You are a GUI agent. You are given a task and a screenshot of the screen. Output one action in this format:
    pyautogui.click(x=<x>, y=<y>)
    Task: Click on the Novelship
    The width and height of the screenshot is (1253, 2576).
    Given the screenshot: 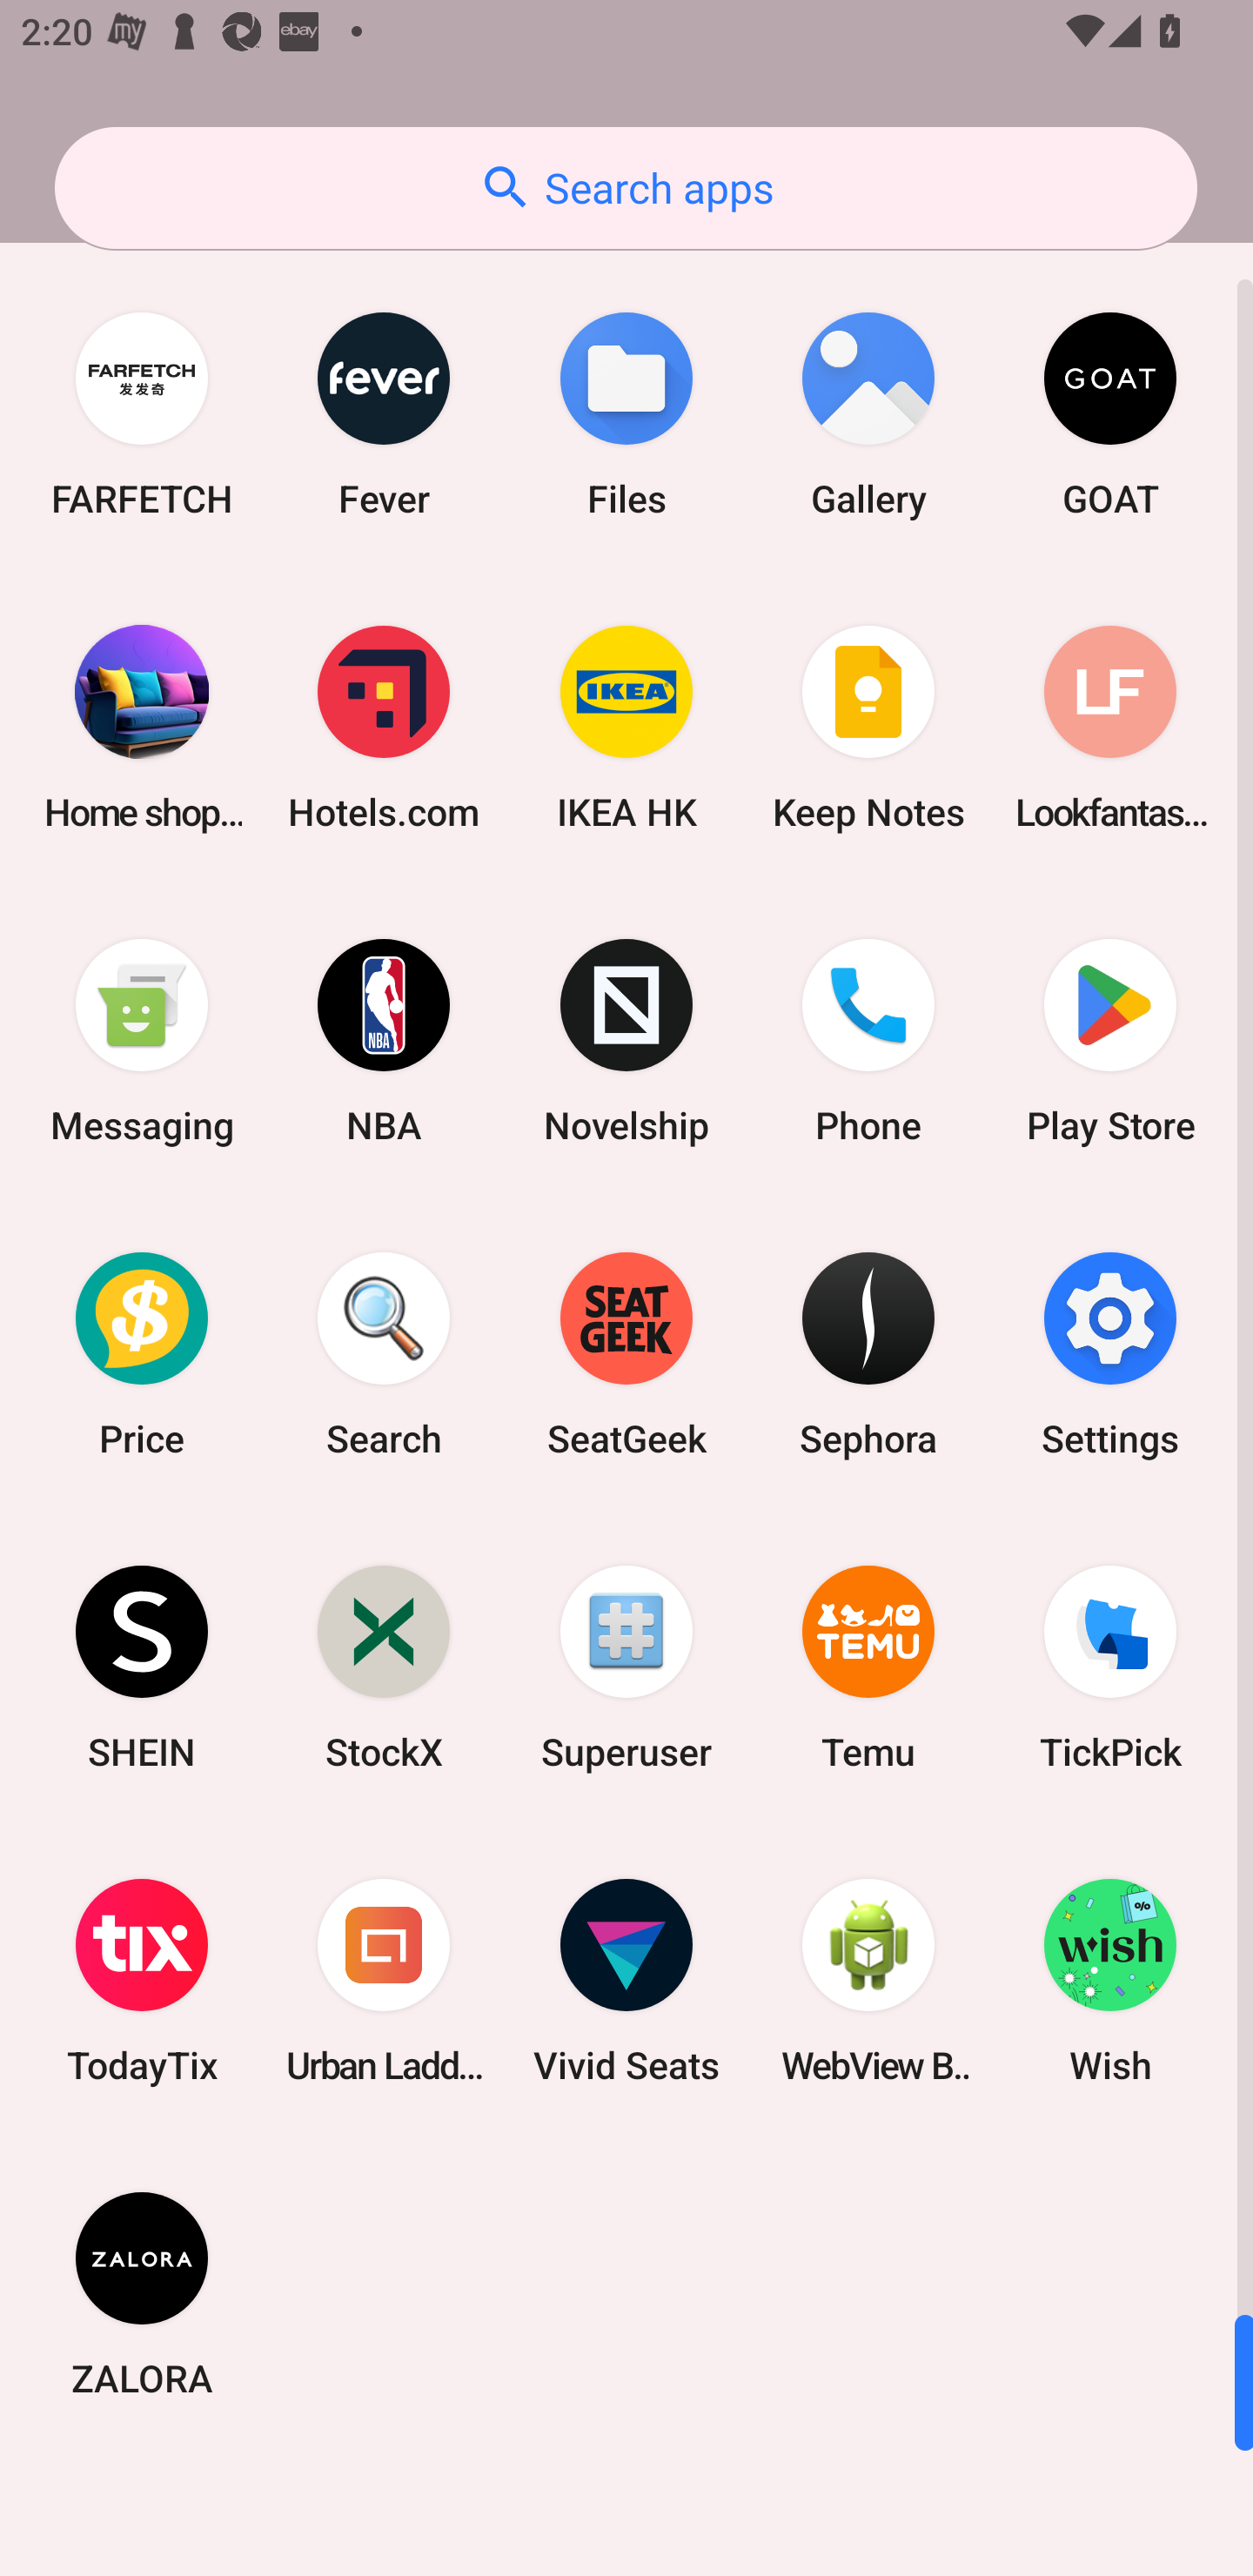 What is the action you would take?
    pyautogui.click(x=626, y=1041)
    